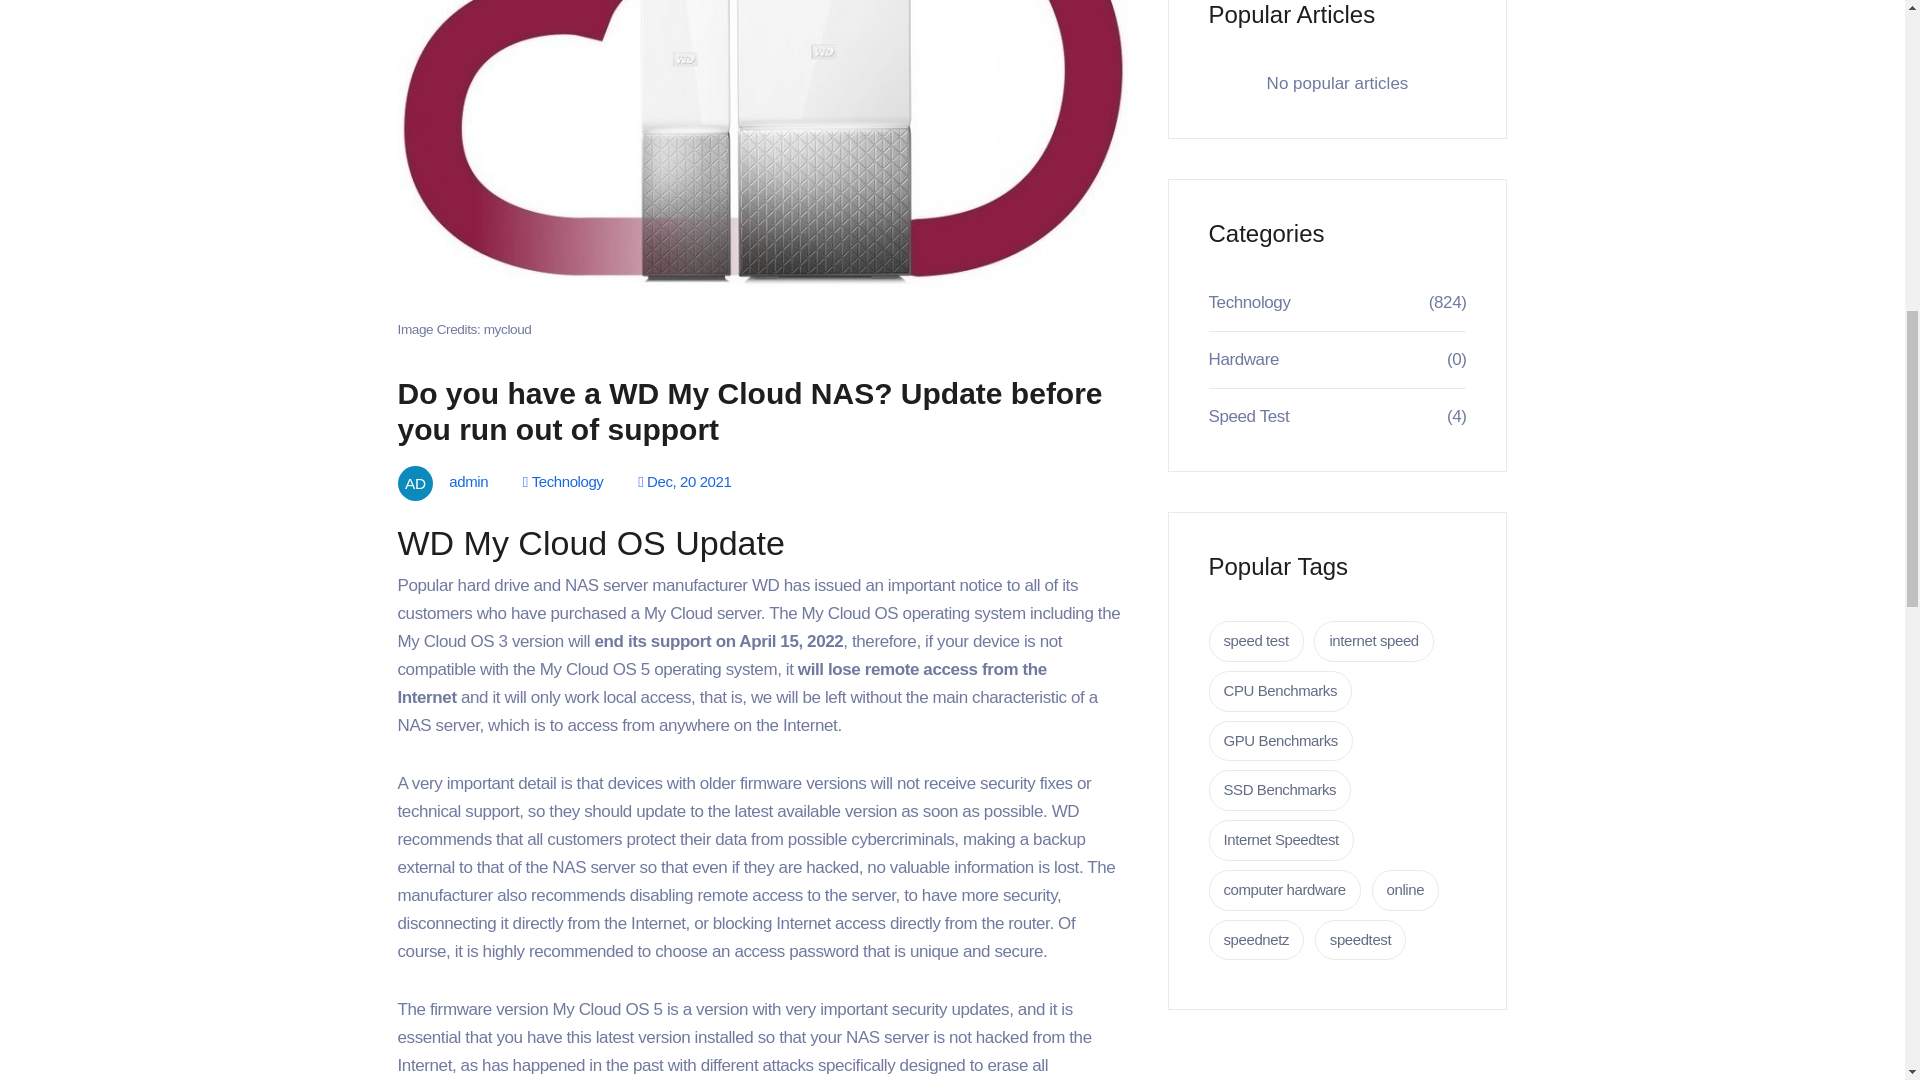 Image resolution: width=1920 pixels, height=1080 pixels. What do you see at coordinates (1279, 742) in the screenshot?
I see `GPU Benchmarks` at bounding box center [1279, 742].